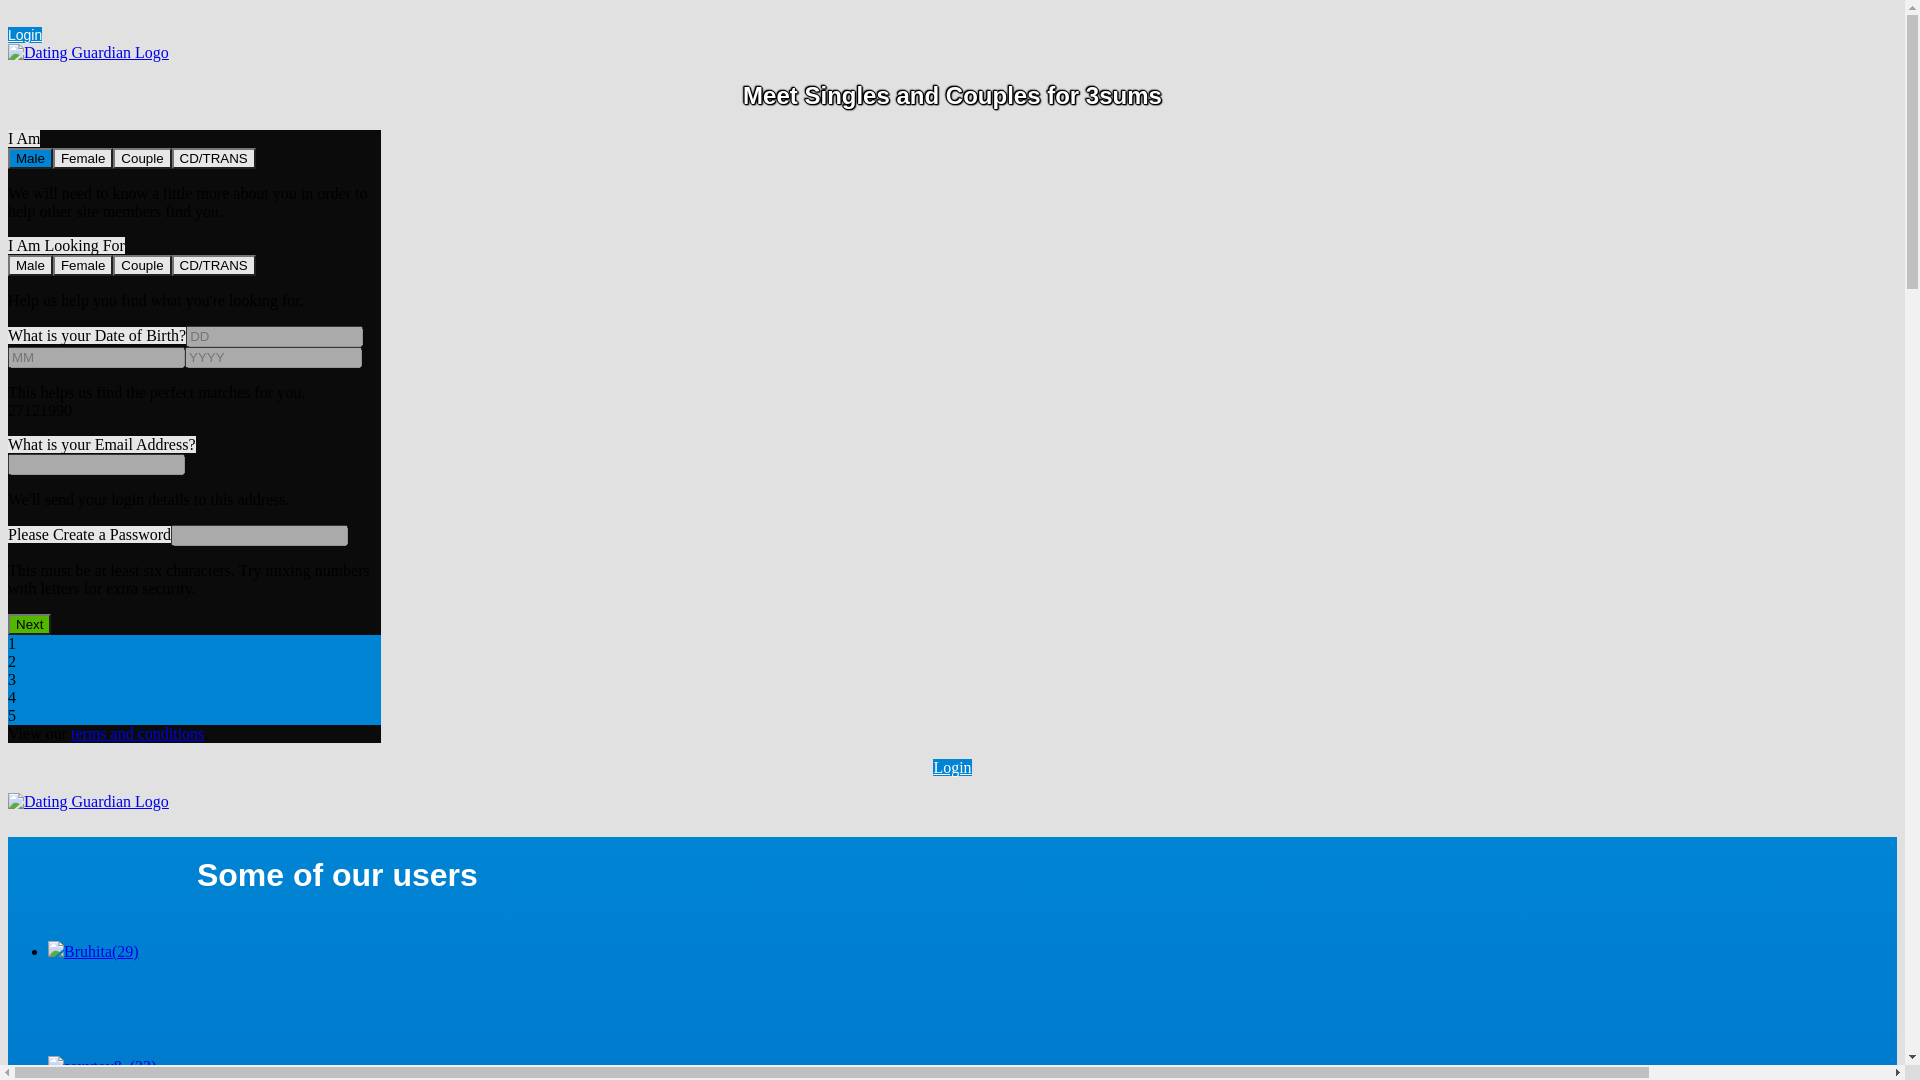  I want to click on CD/TRANS, so click(214, 266).